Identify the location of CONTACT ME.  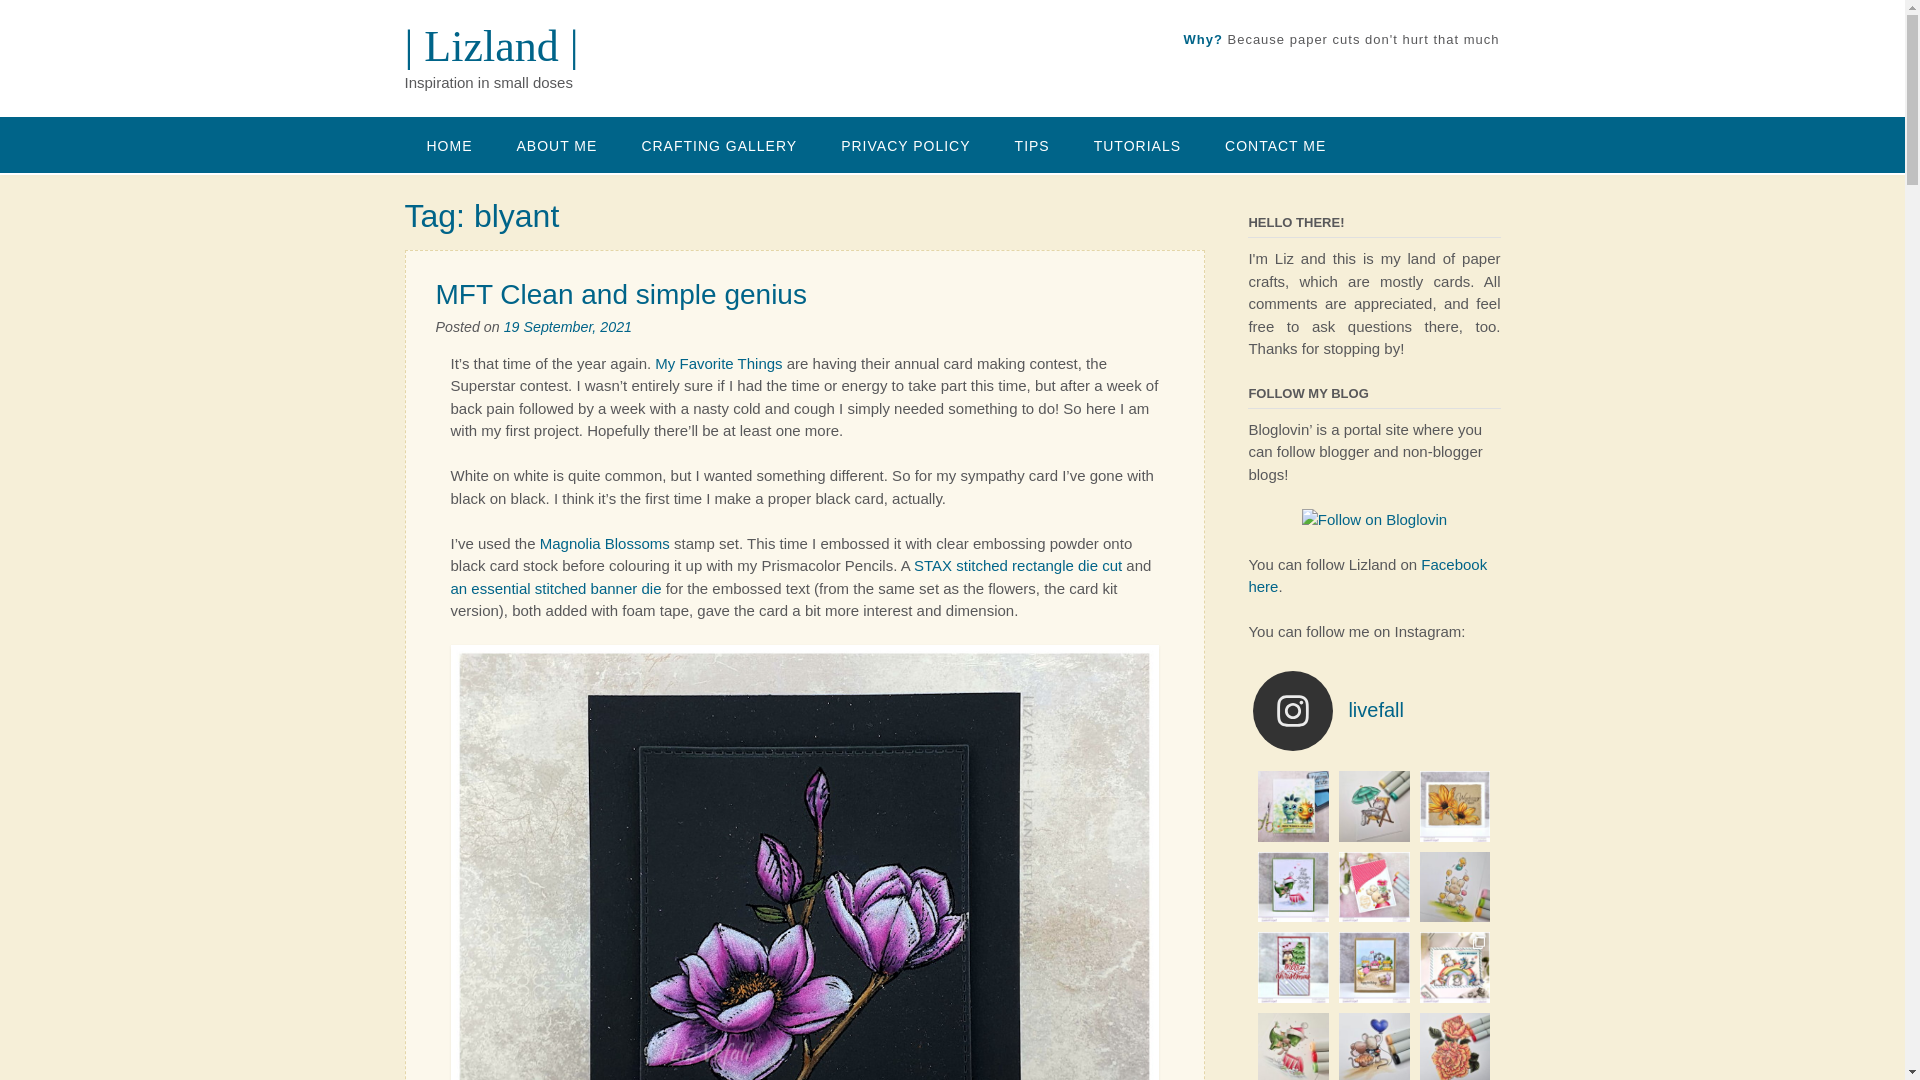
(1275, 144).